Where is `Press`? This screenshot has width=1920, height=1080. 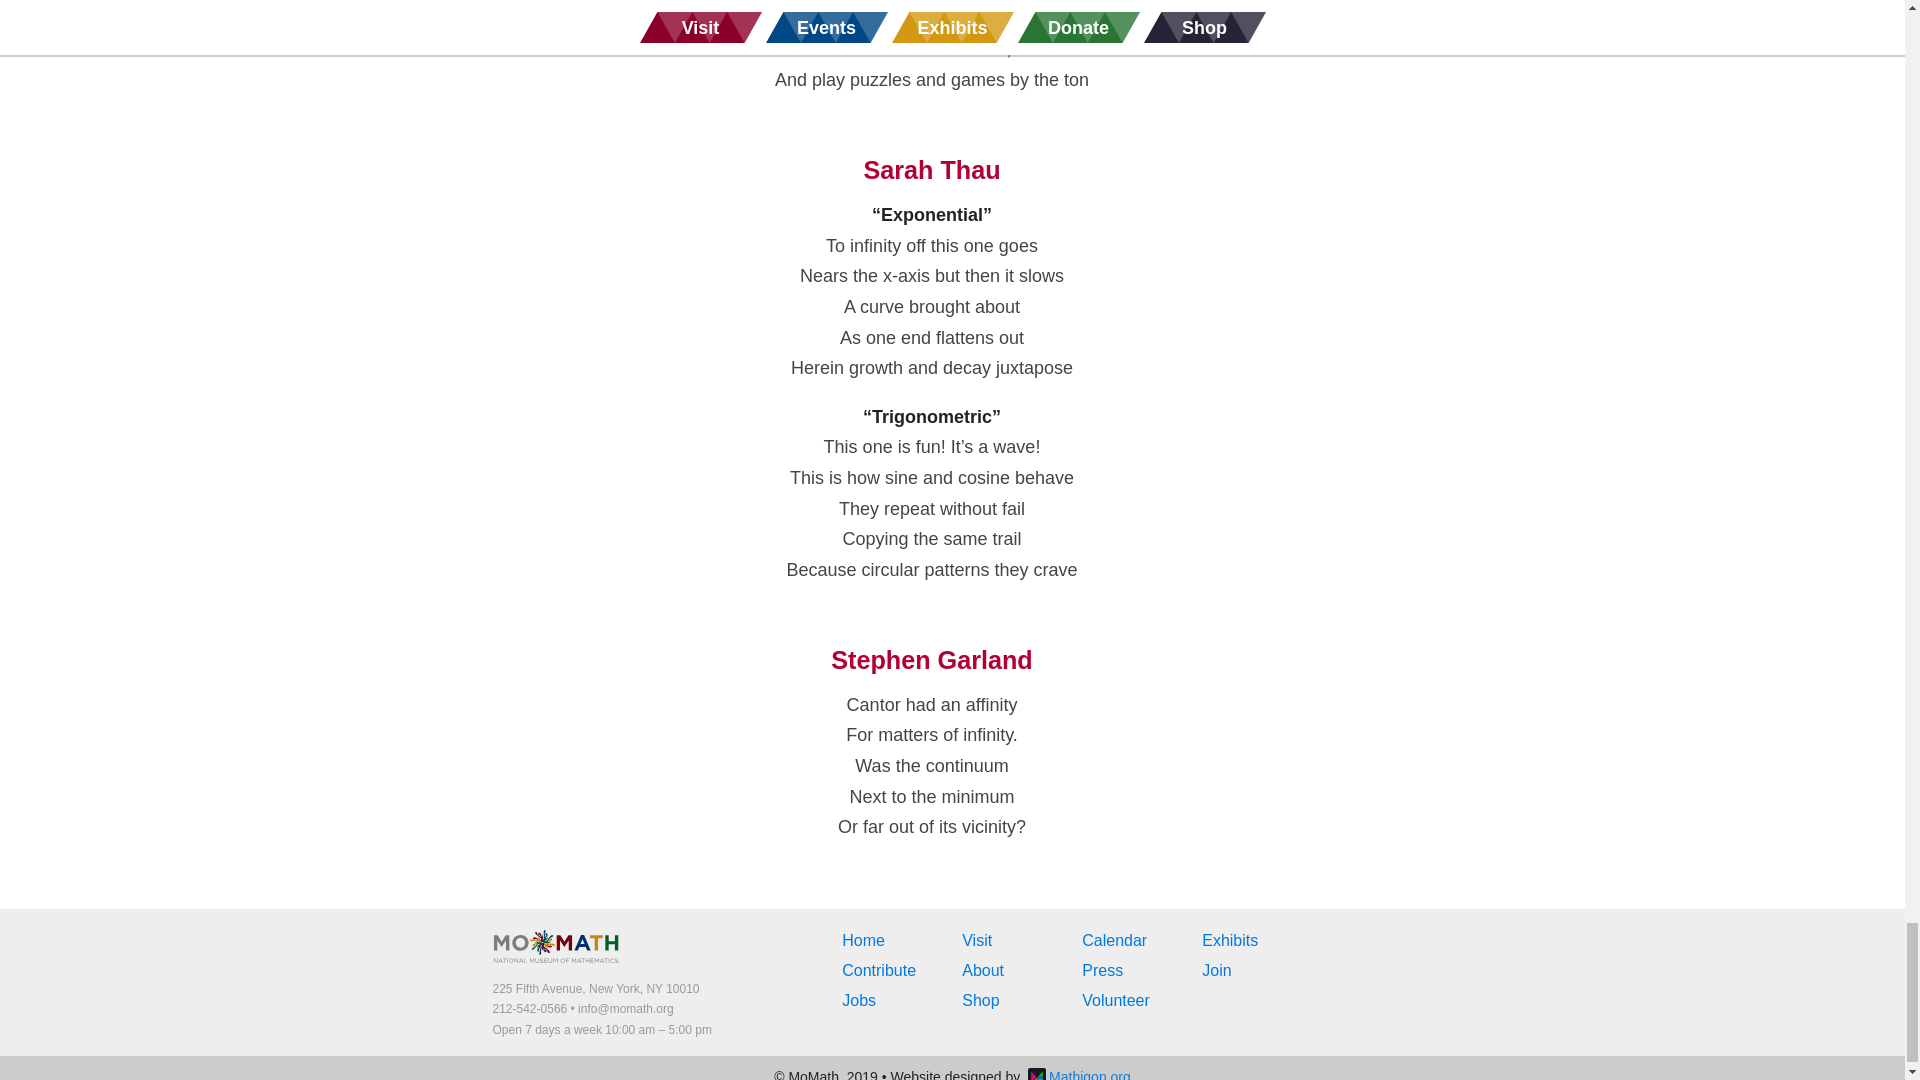 Press is located at coordinates (1102, 970).